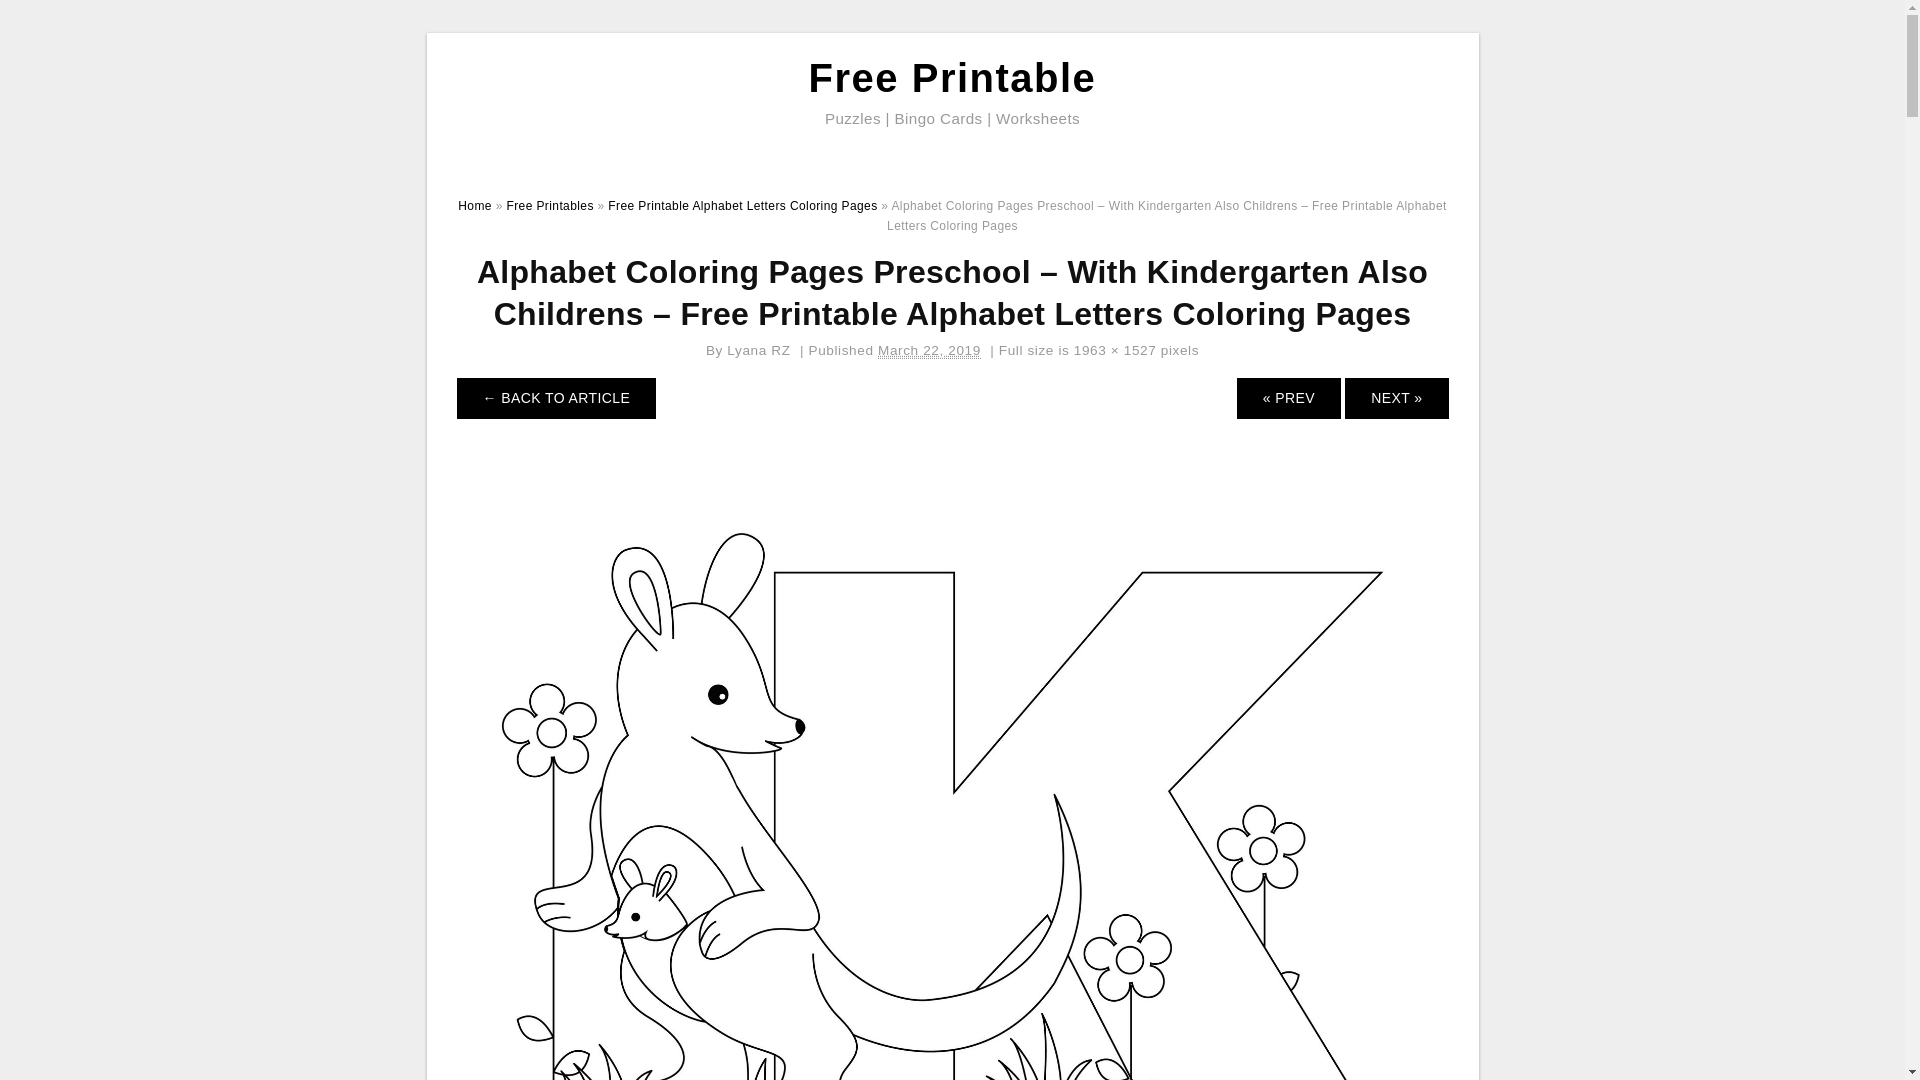  I want to click on Link to full-size image, so click(1115, 350).